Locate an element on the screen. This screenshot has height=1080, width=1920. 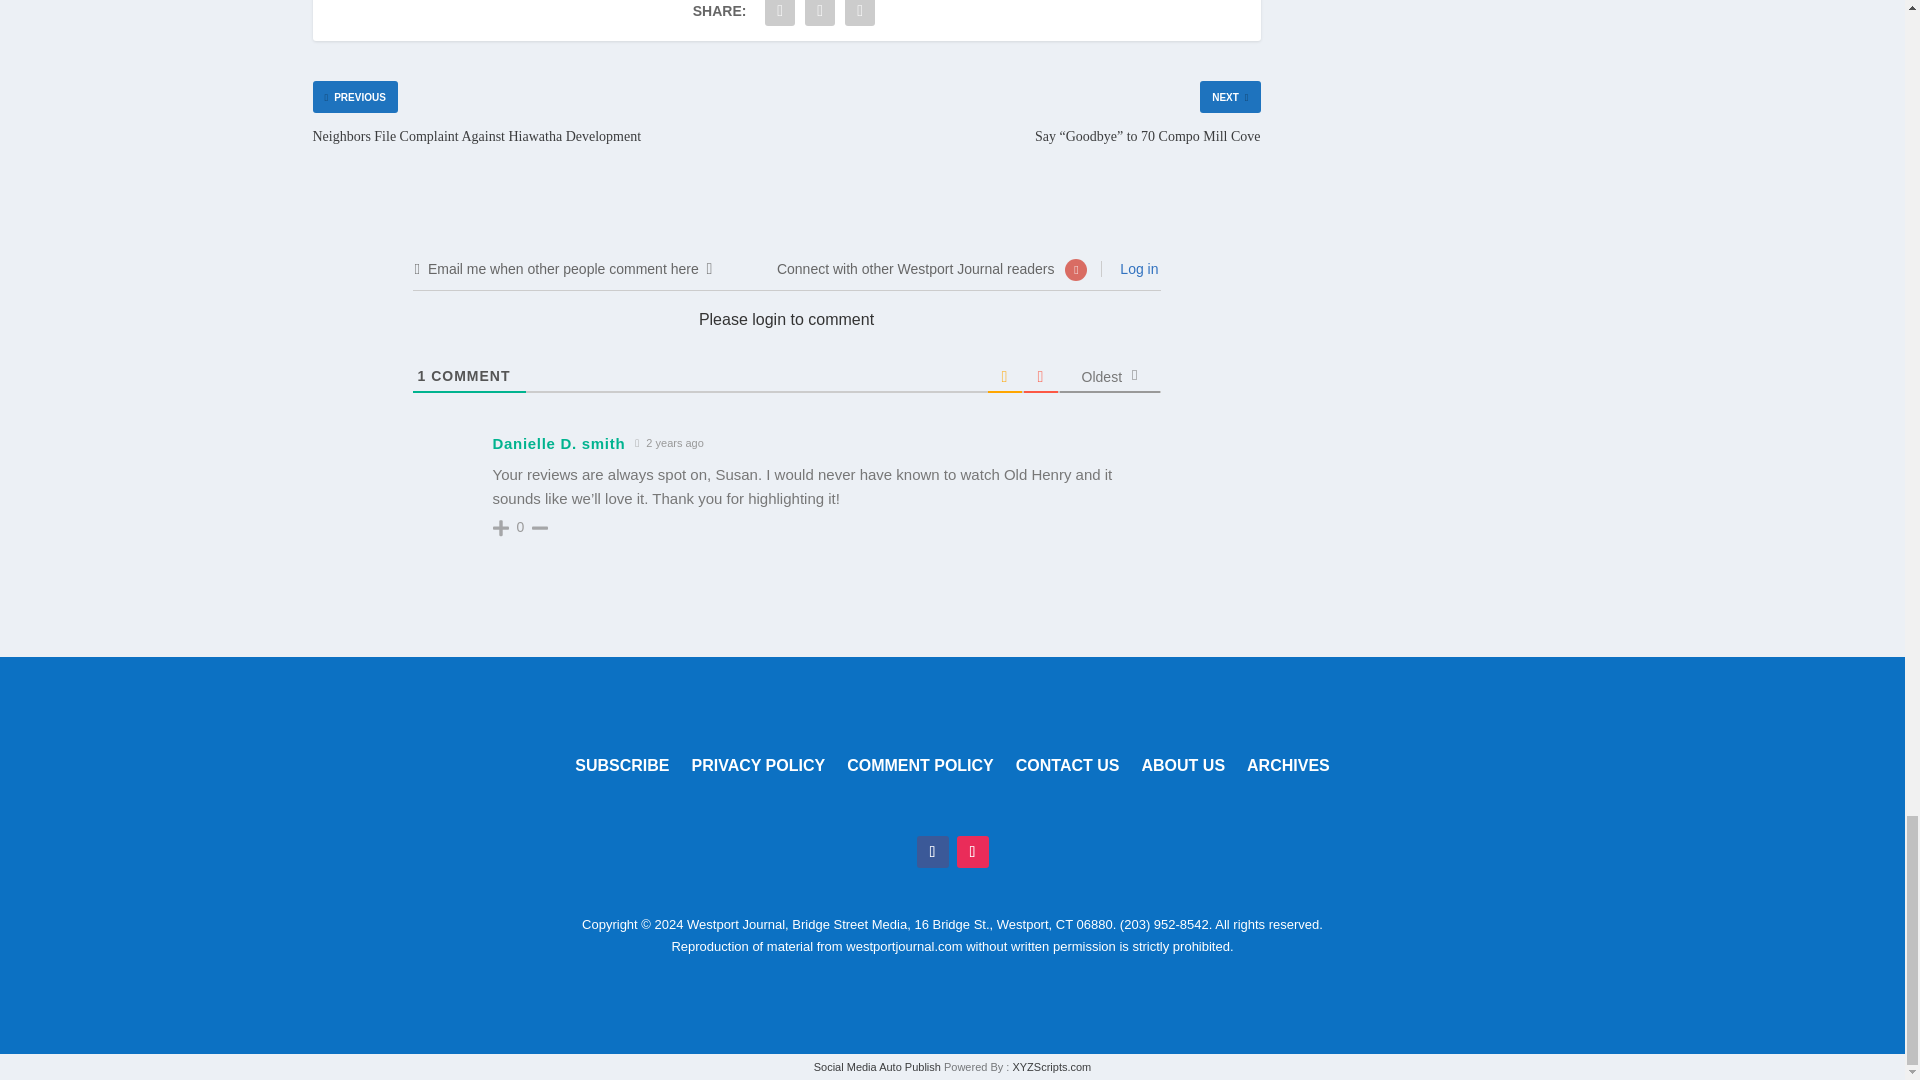
Share "Watching with Susan Granger Oct. 15" via Email is located at coordinates (860, 16).